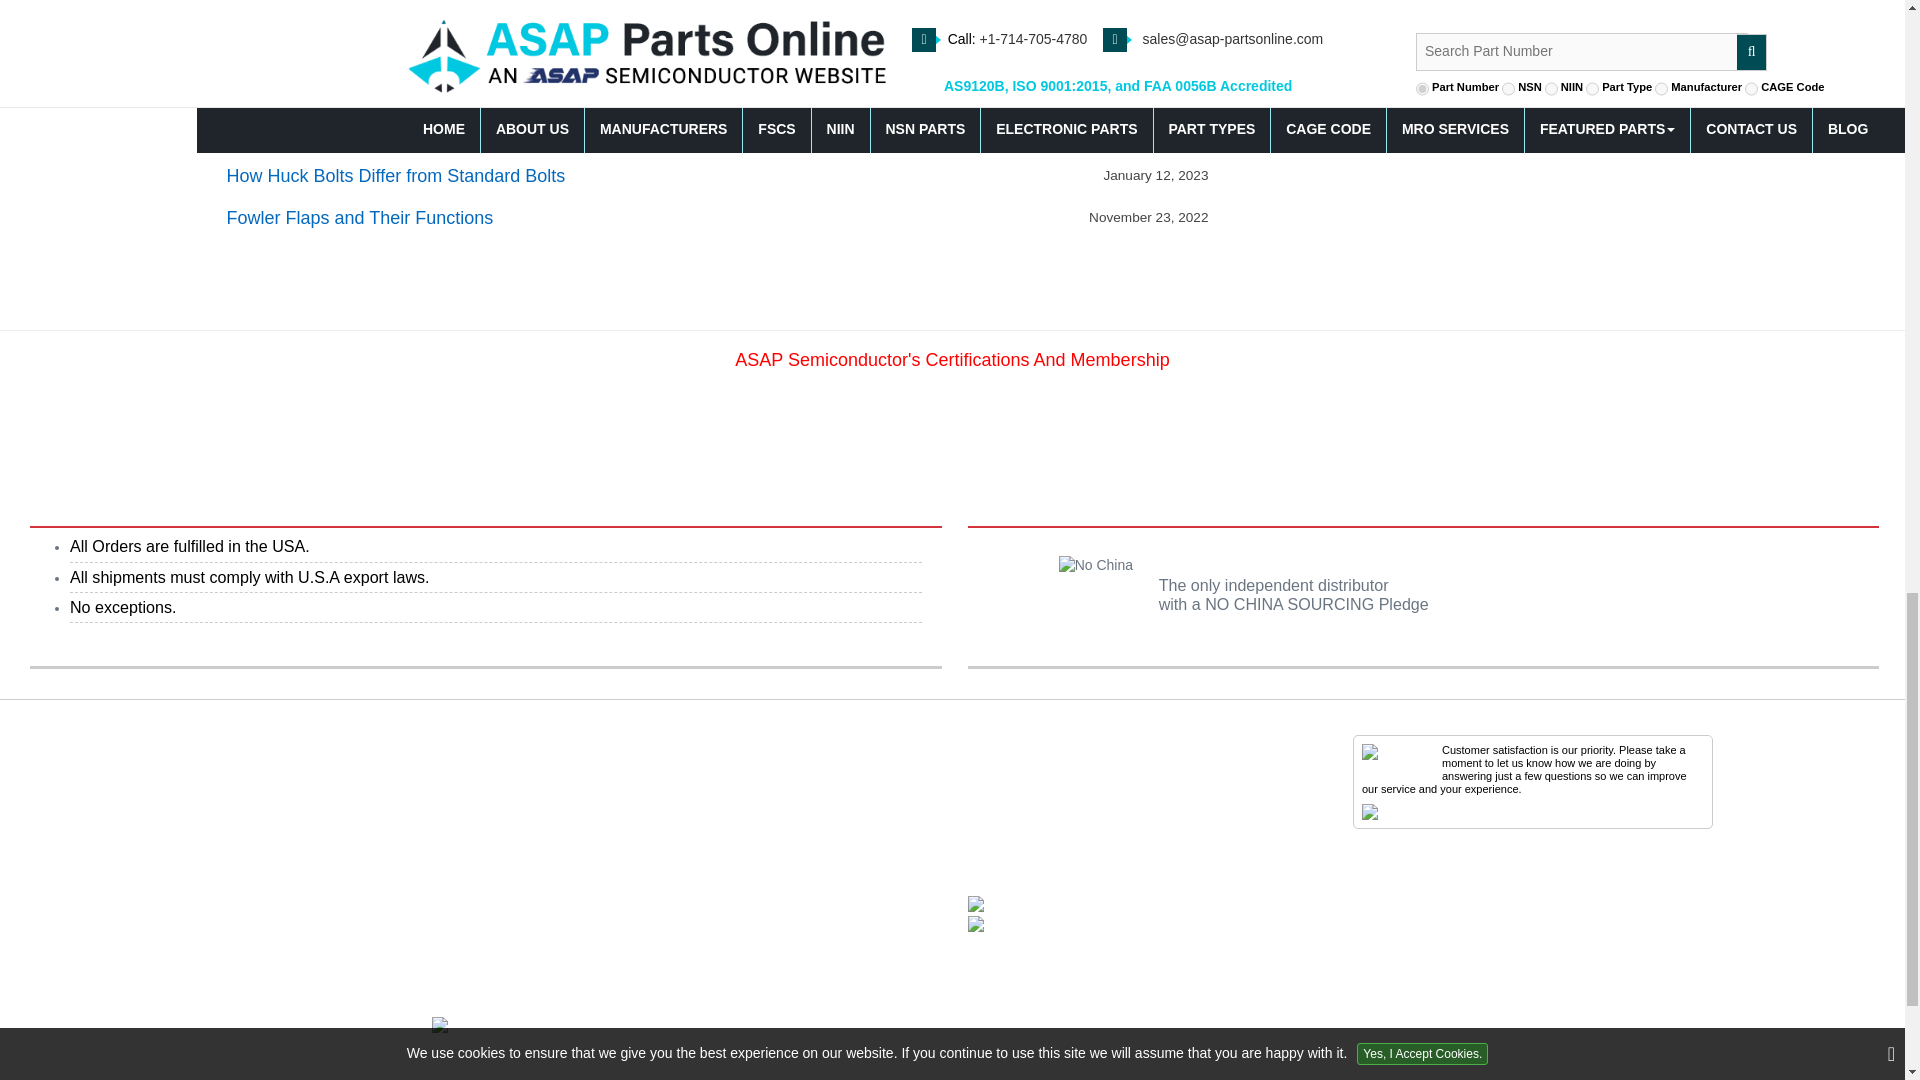 The width and height of the screenshot is (1920, 1080). What do you see at coordinates (395, 176) in the screenshot?
I see `How Huck Bolts Differ from Standard Bolts` at bounding box center [395, 176].